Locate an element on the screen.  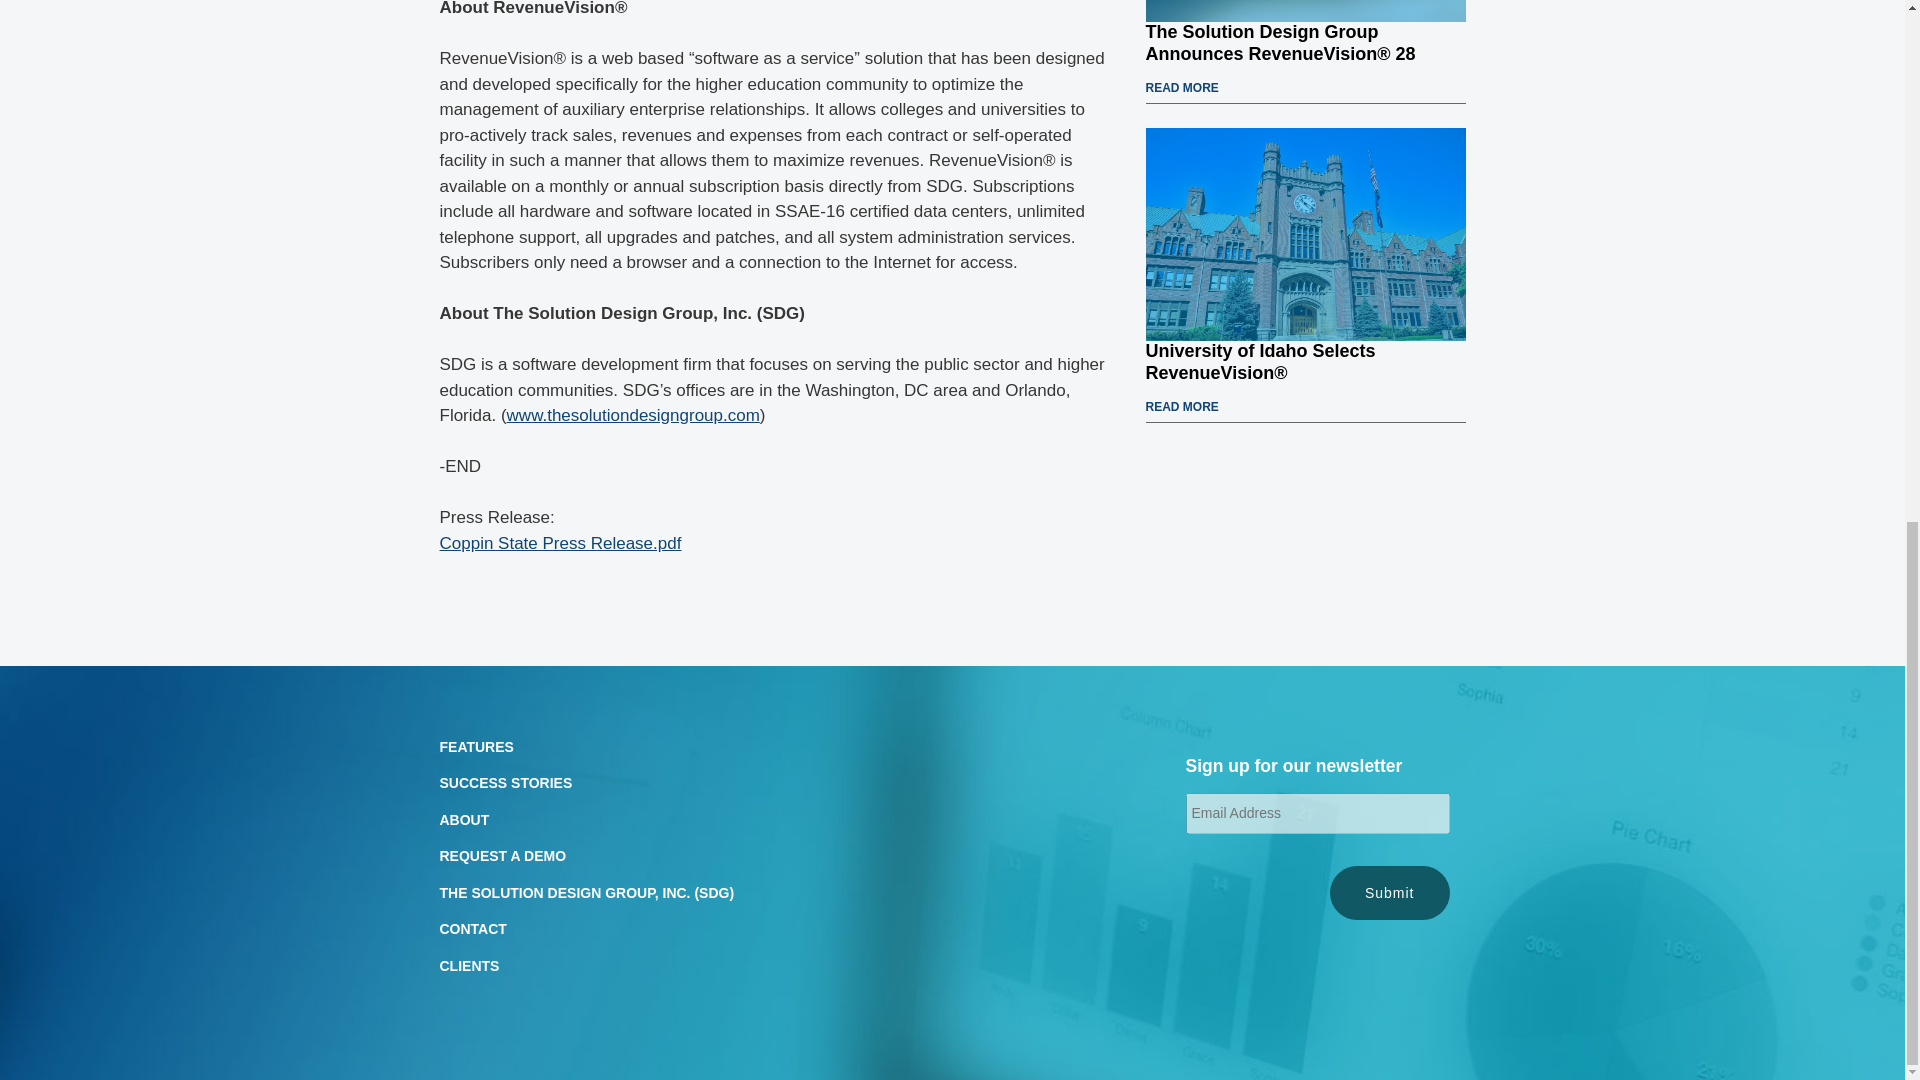
FEATURES is located at coordinates (476, 746).